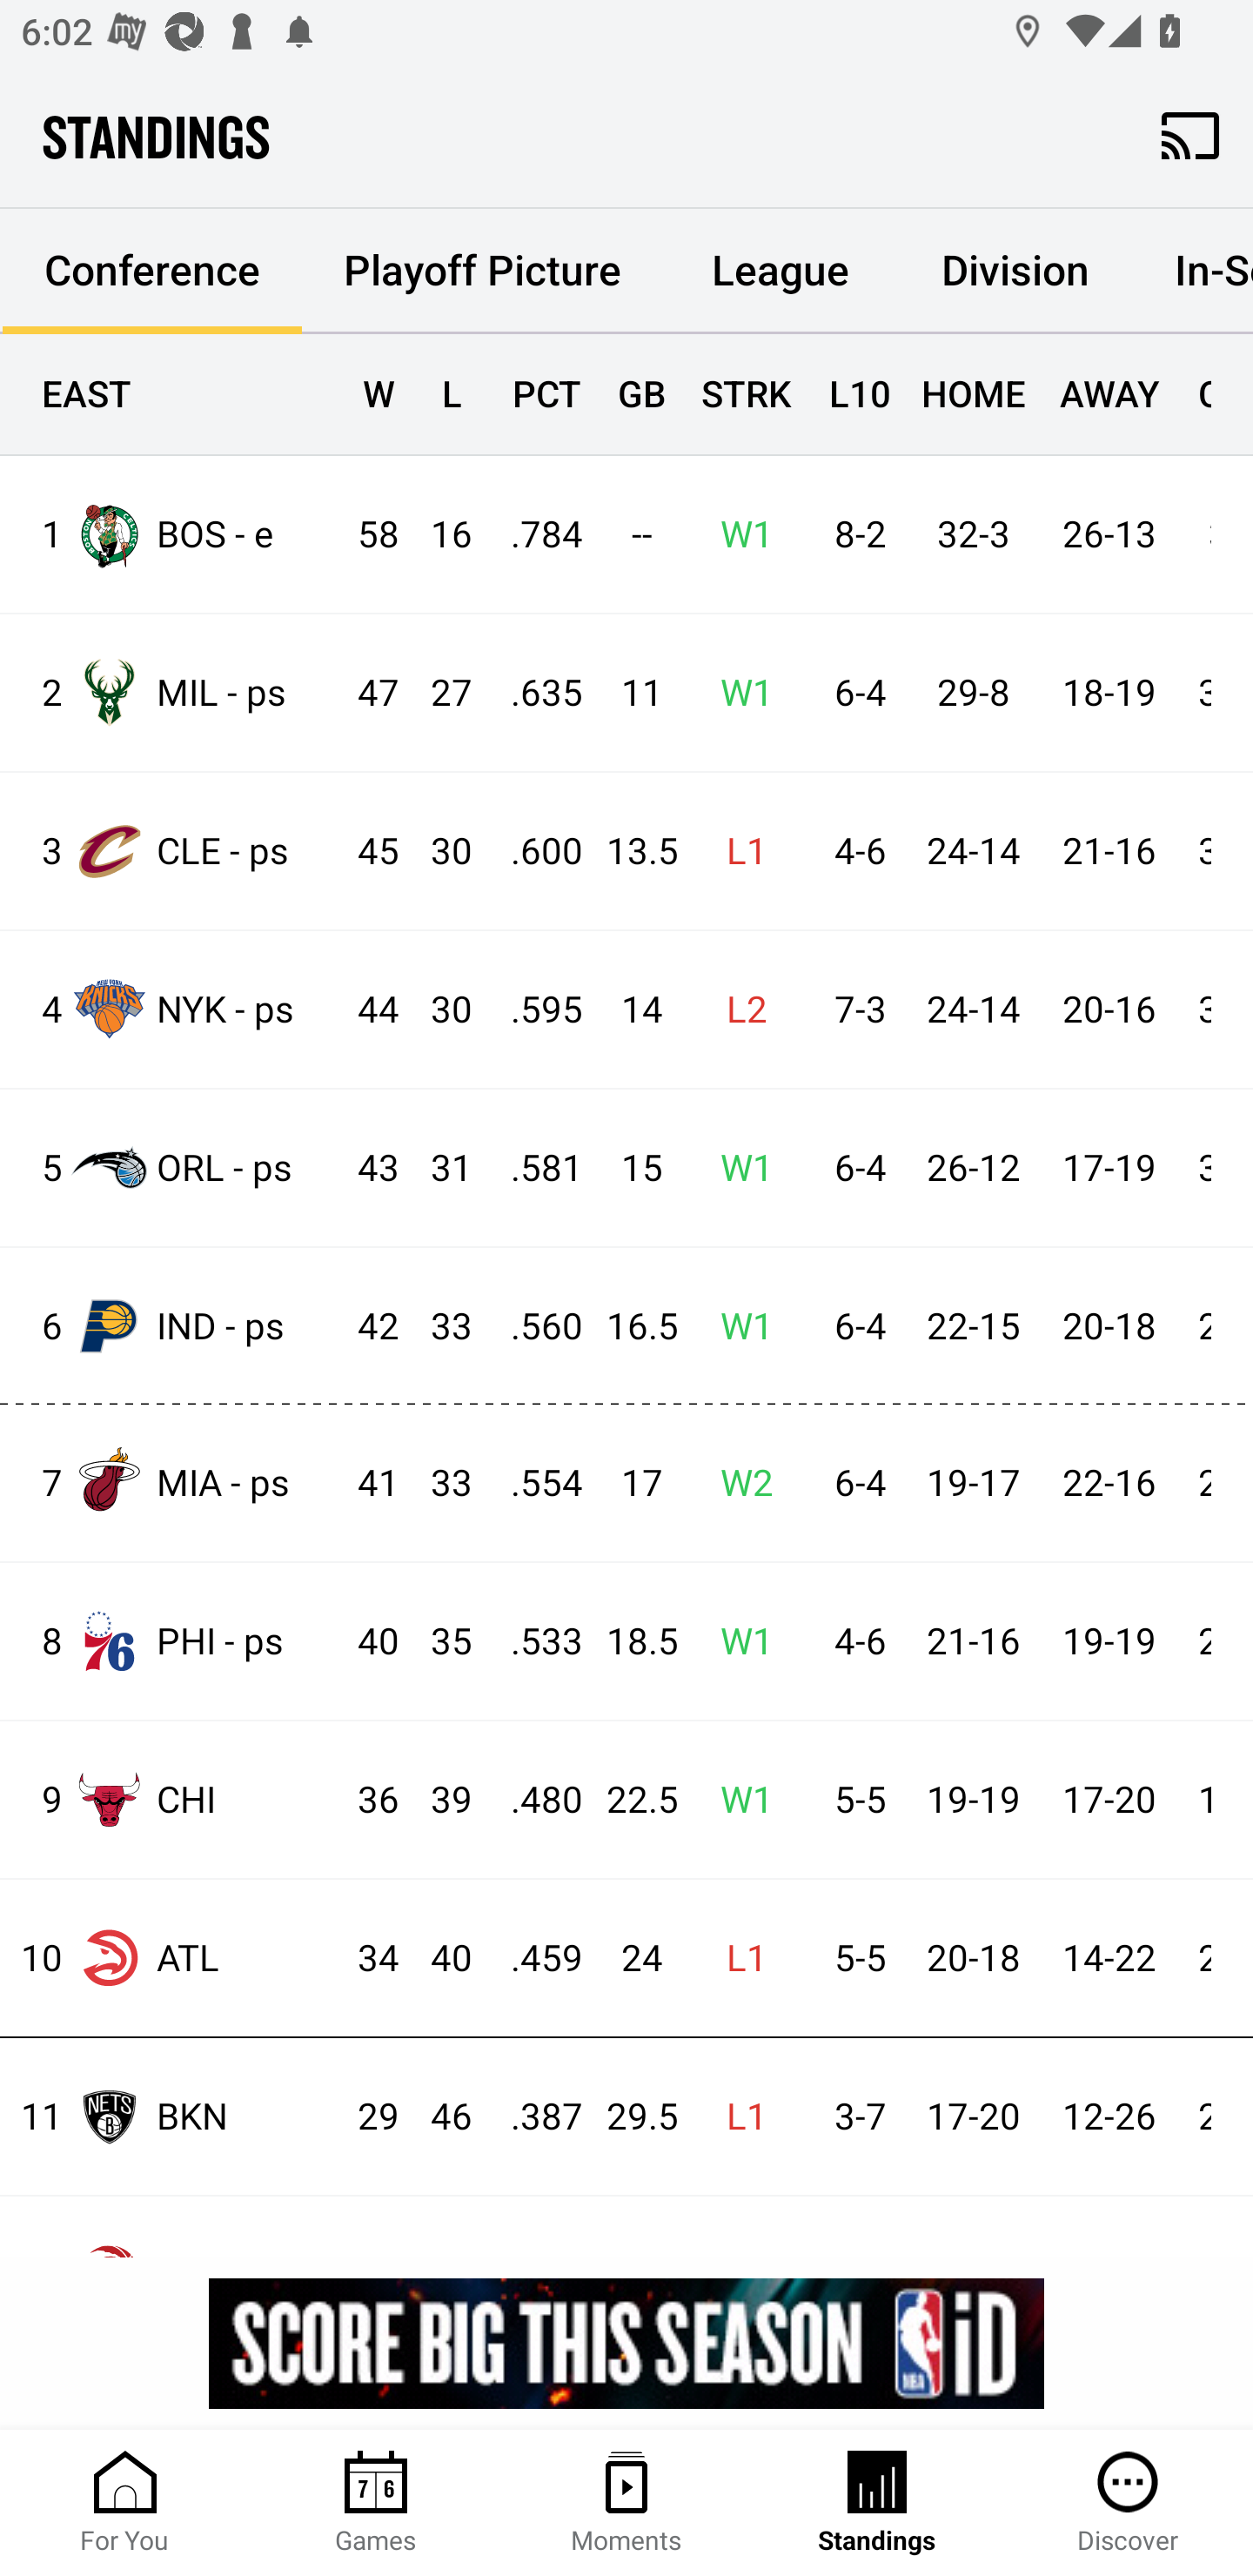  Describe the element at coordinates (437, 1483) in the screenshot. I see `33` at that location.